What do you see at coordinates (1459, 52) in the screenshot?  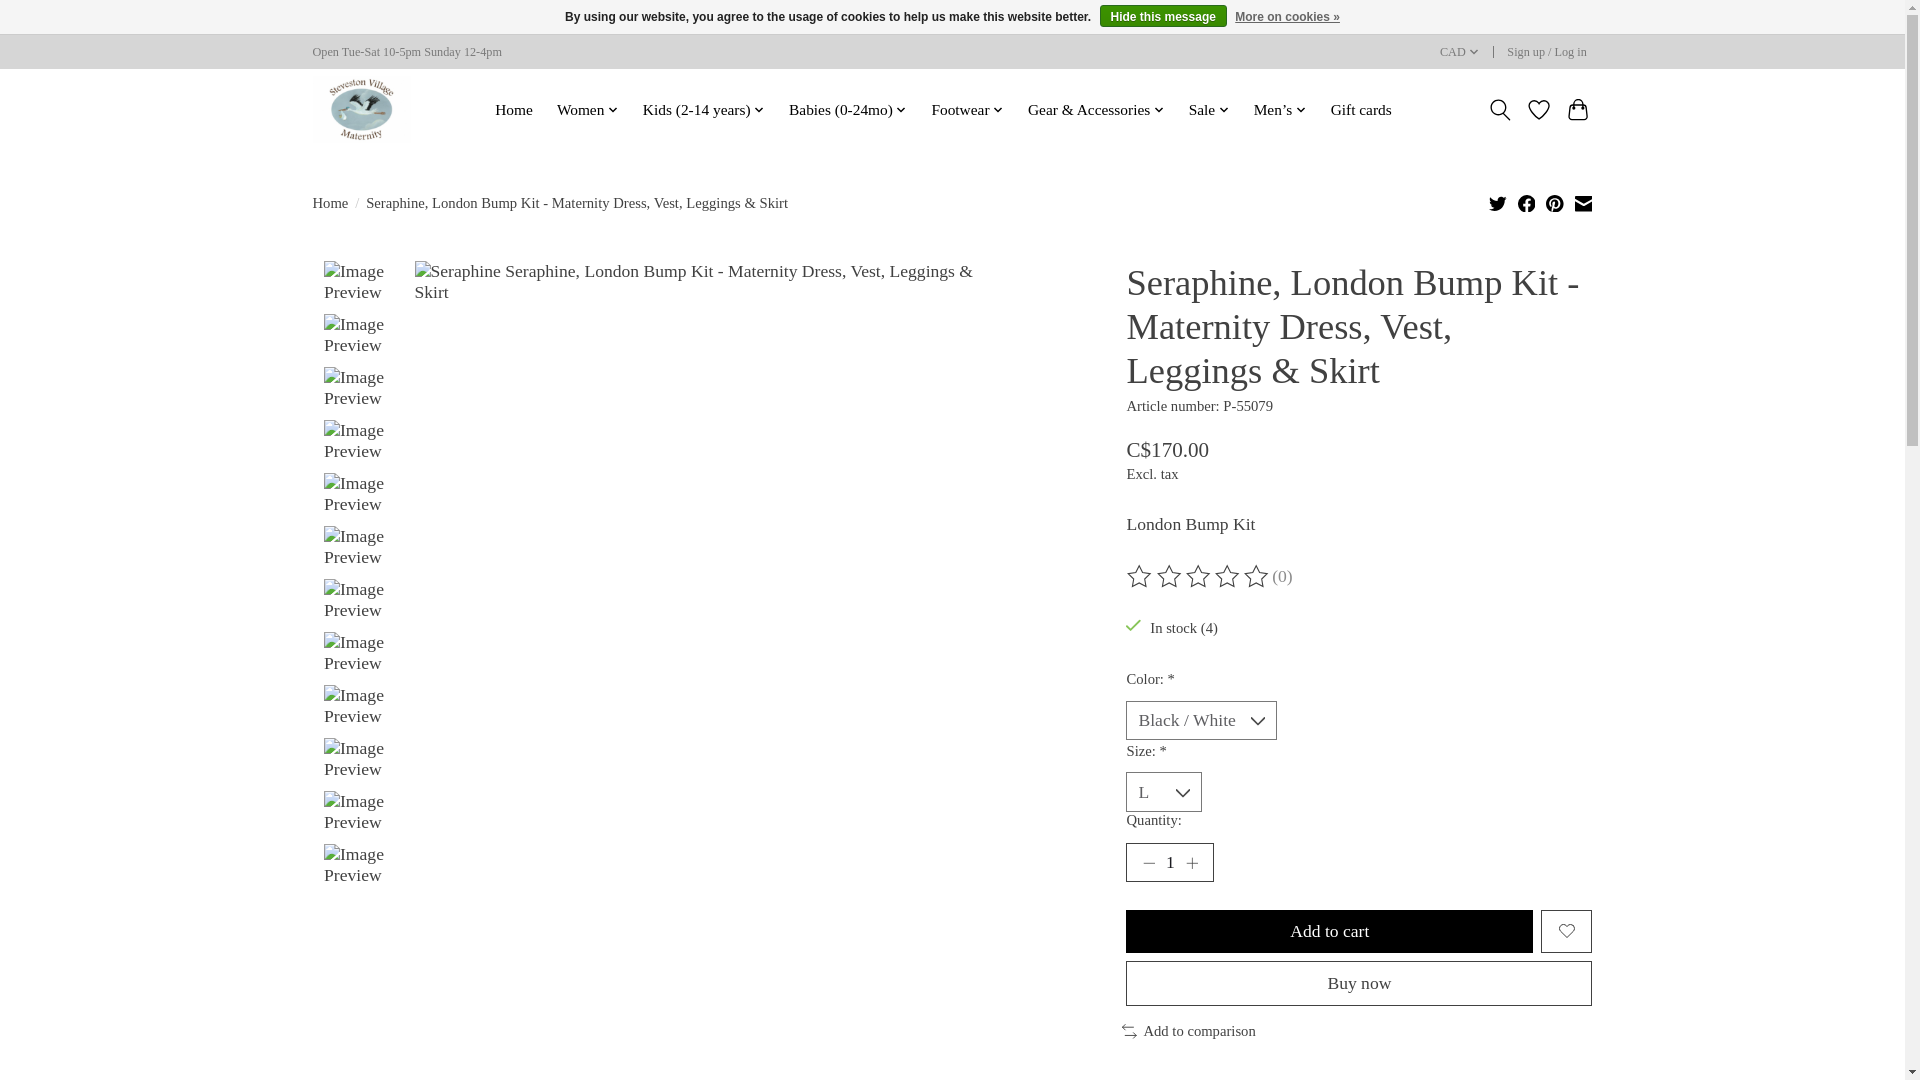 I see `CAD` at bounding box center [1459, 52].